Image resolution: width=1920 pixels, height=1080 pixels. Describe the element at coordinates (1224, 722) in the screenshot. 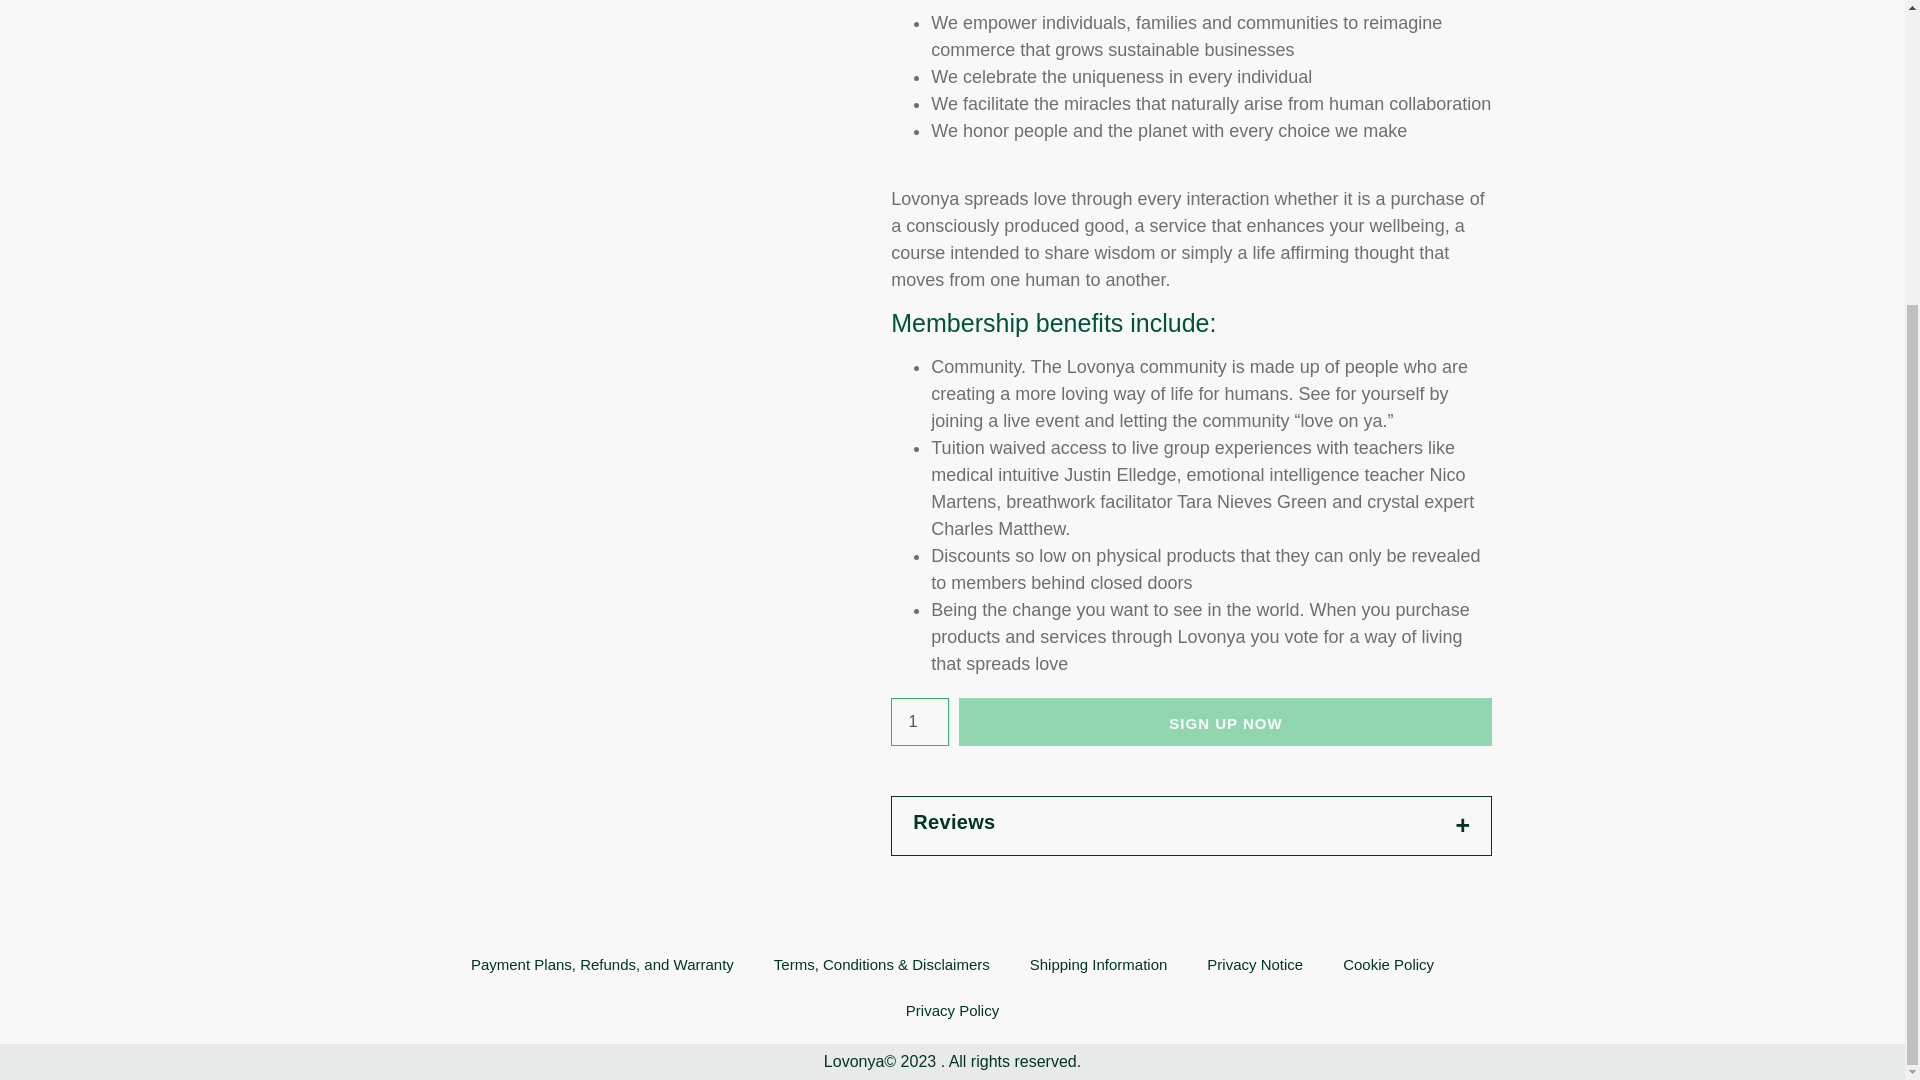

I see `SIGN UP NOW` at that location.